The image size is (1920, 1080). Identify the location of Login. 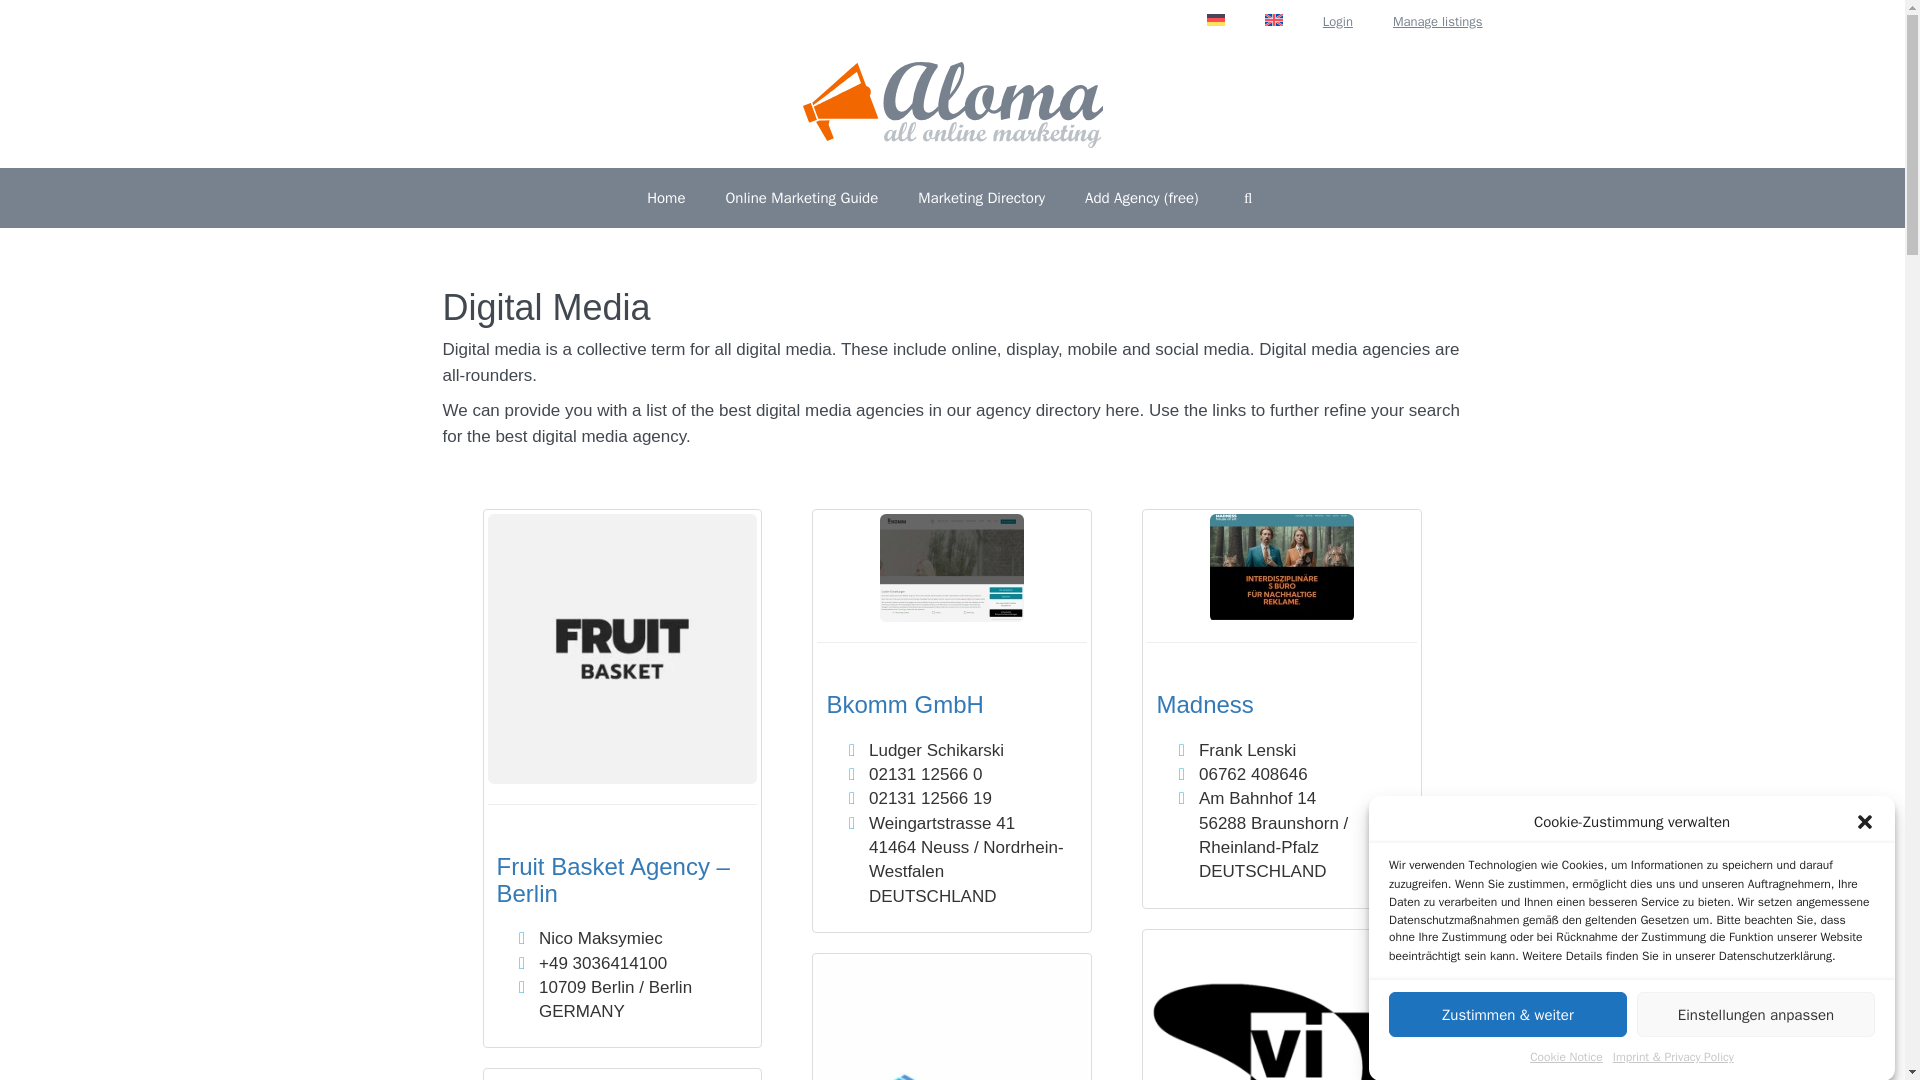
(1338, 22).